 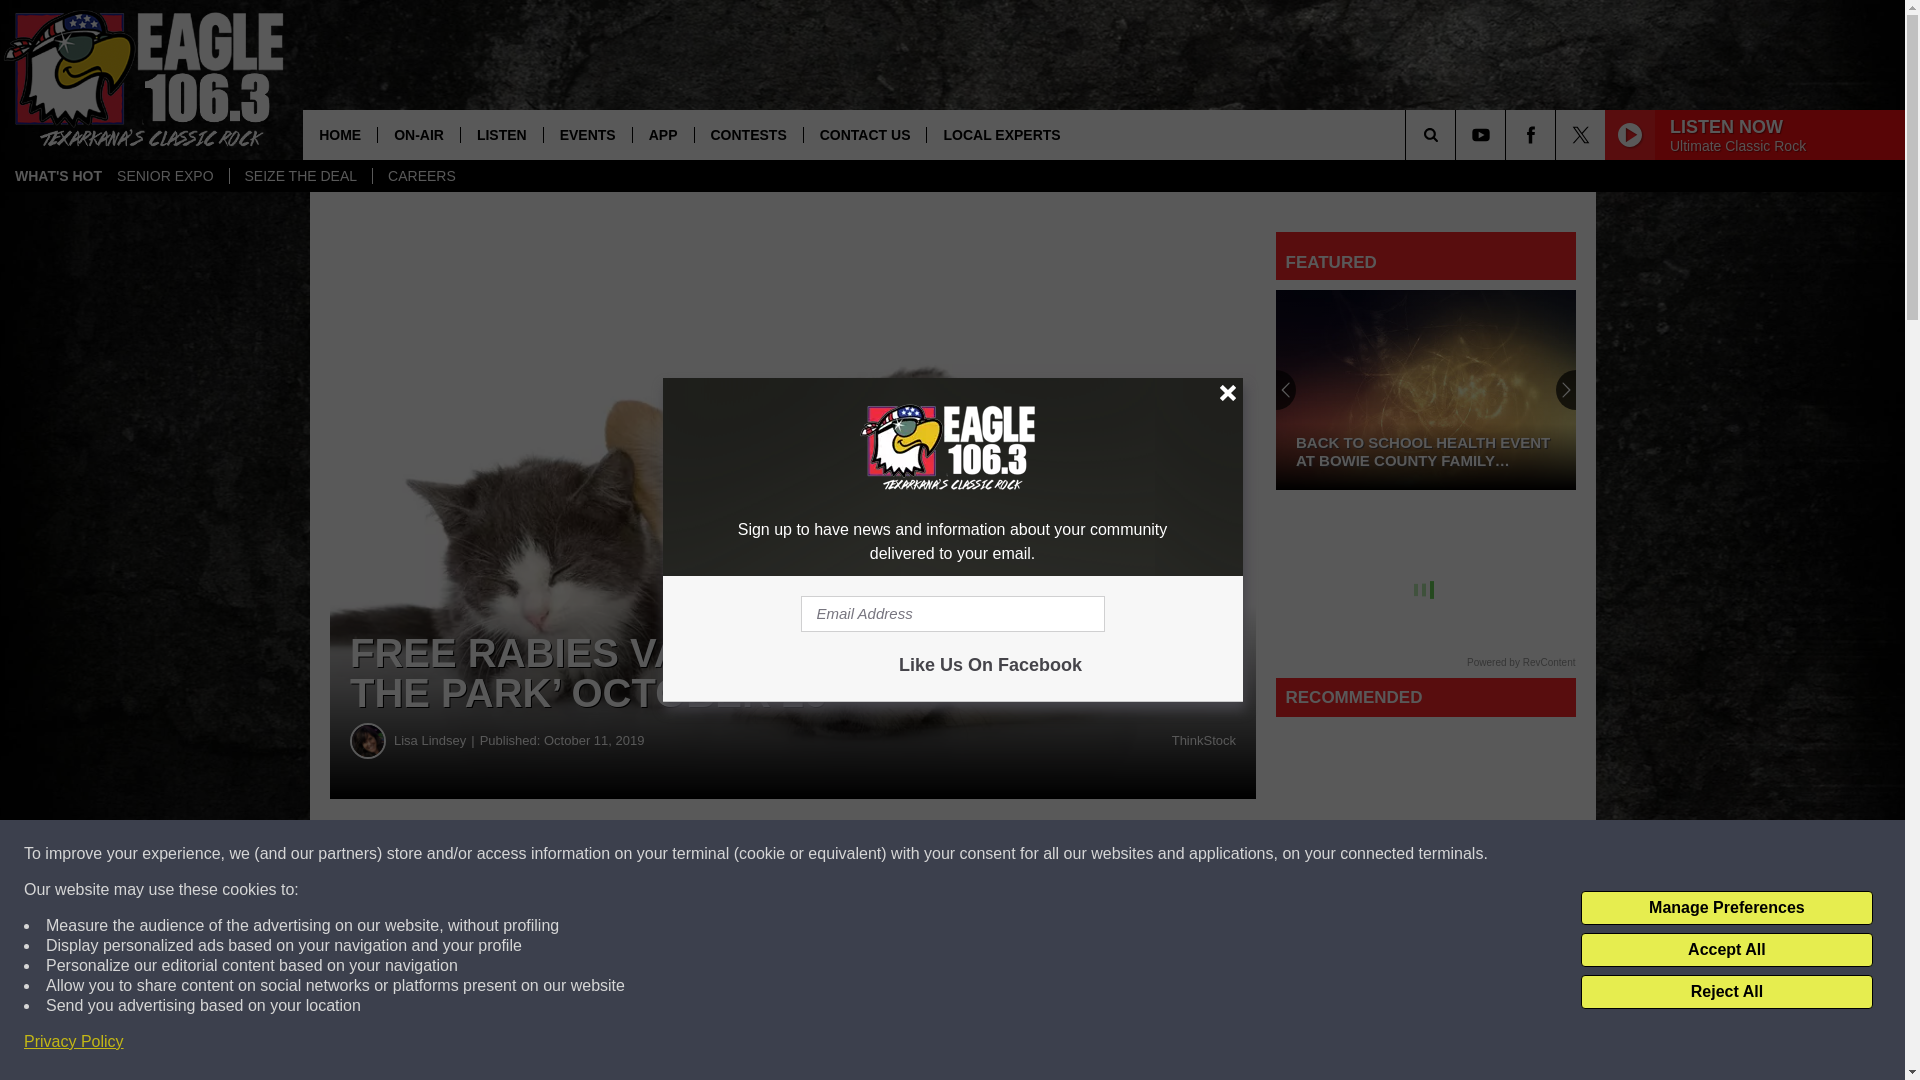 I want to click on APP, so click(x=662, y=134).